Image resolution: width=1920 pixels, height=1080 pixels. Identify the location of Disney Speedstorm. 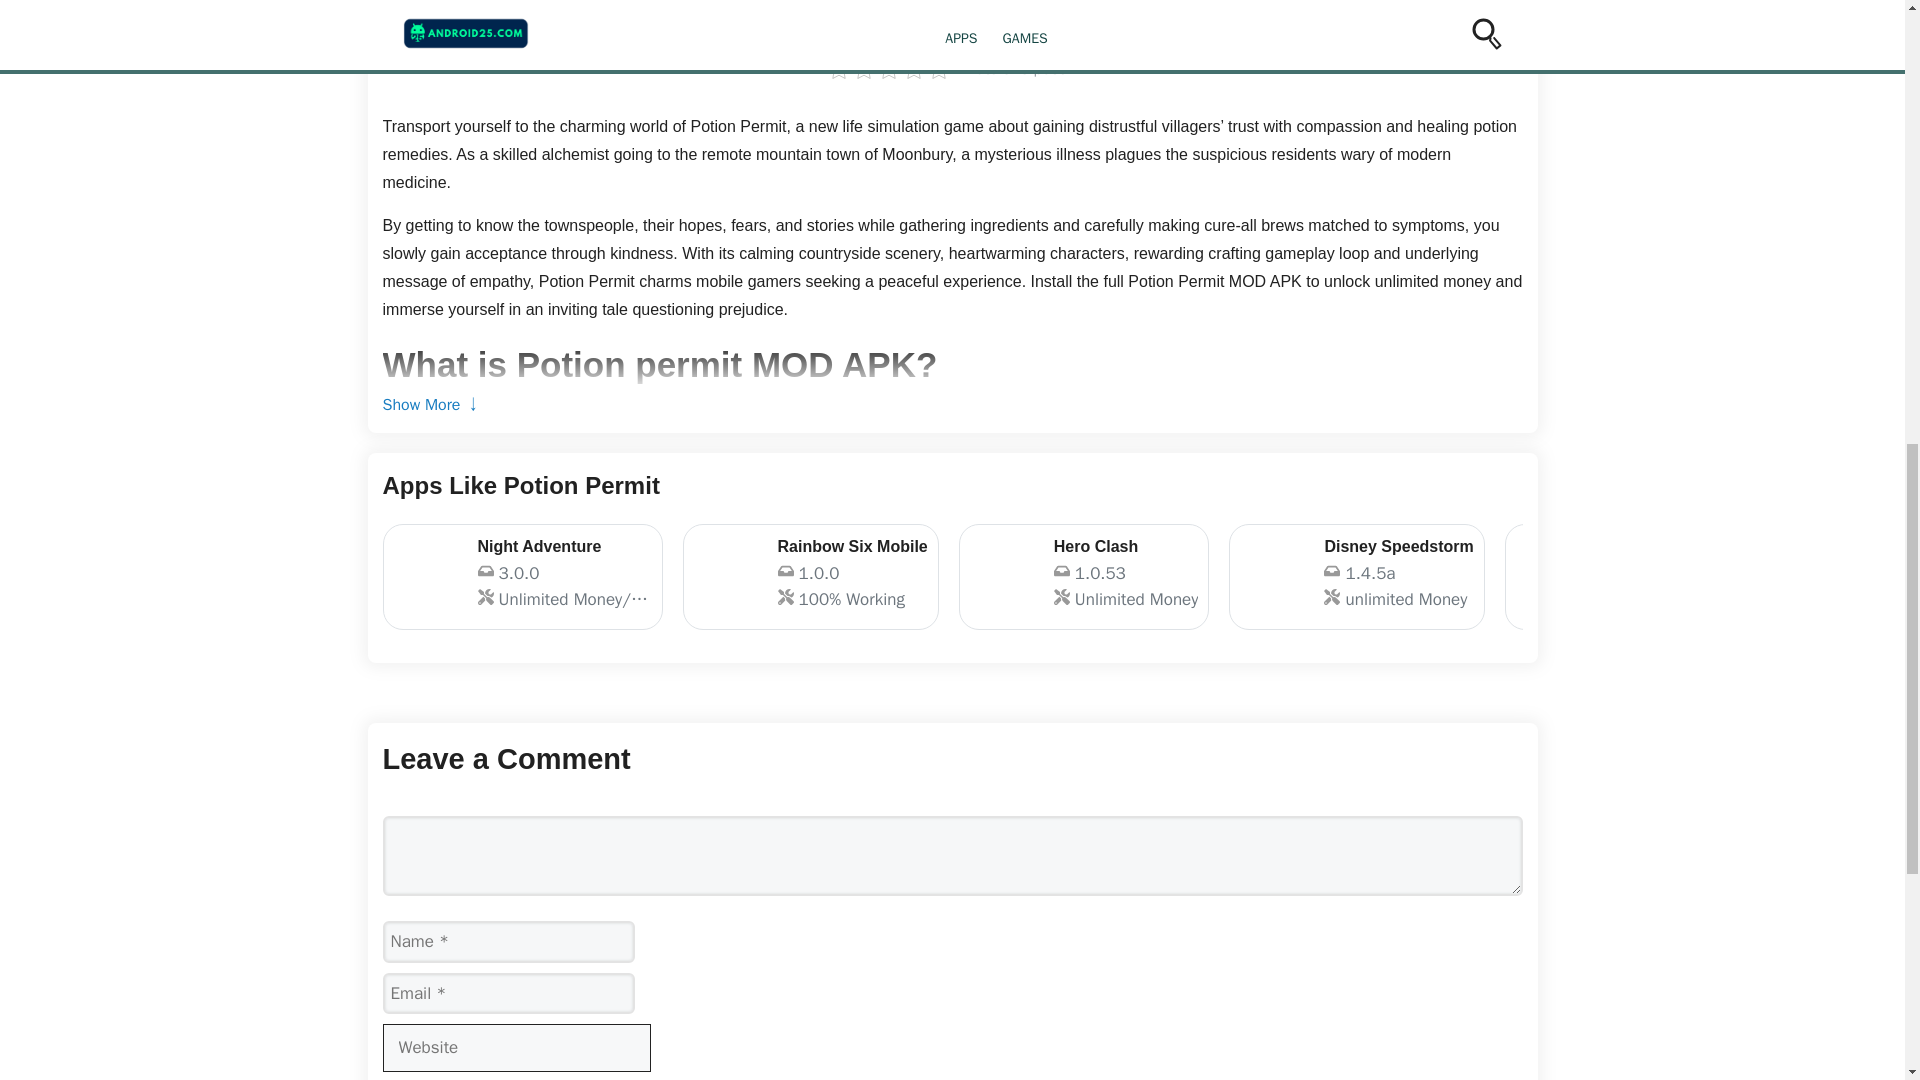
(1084, 576).